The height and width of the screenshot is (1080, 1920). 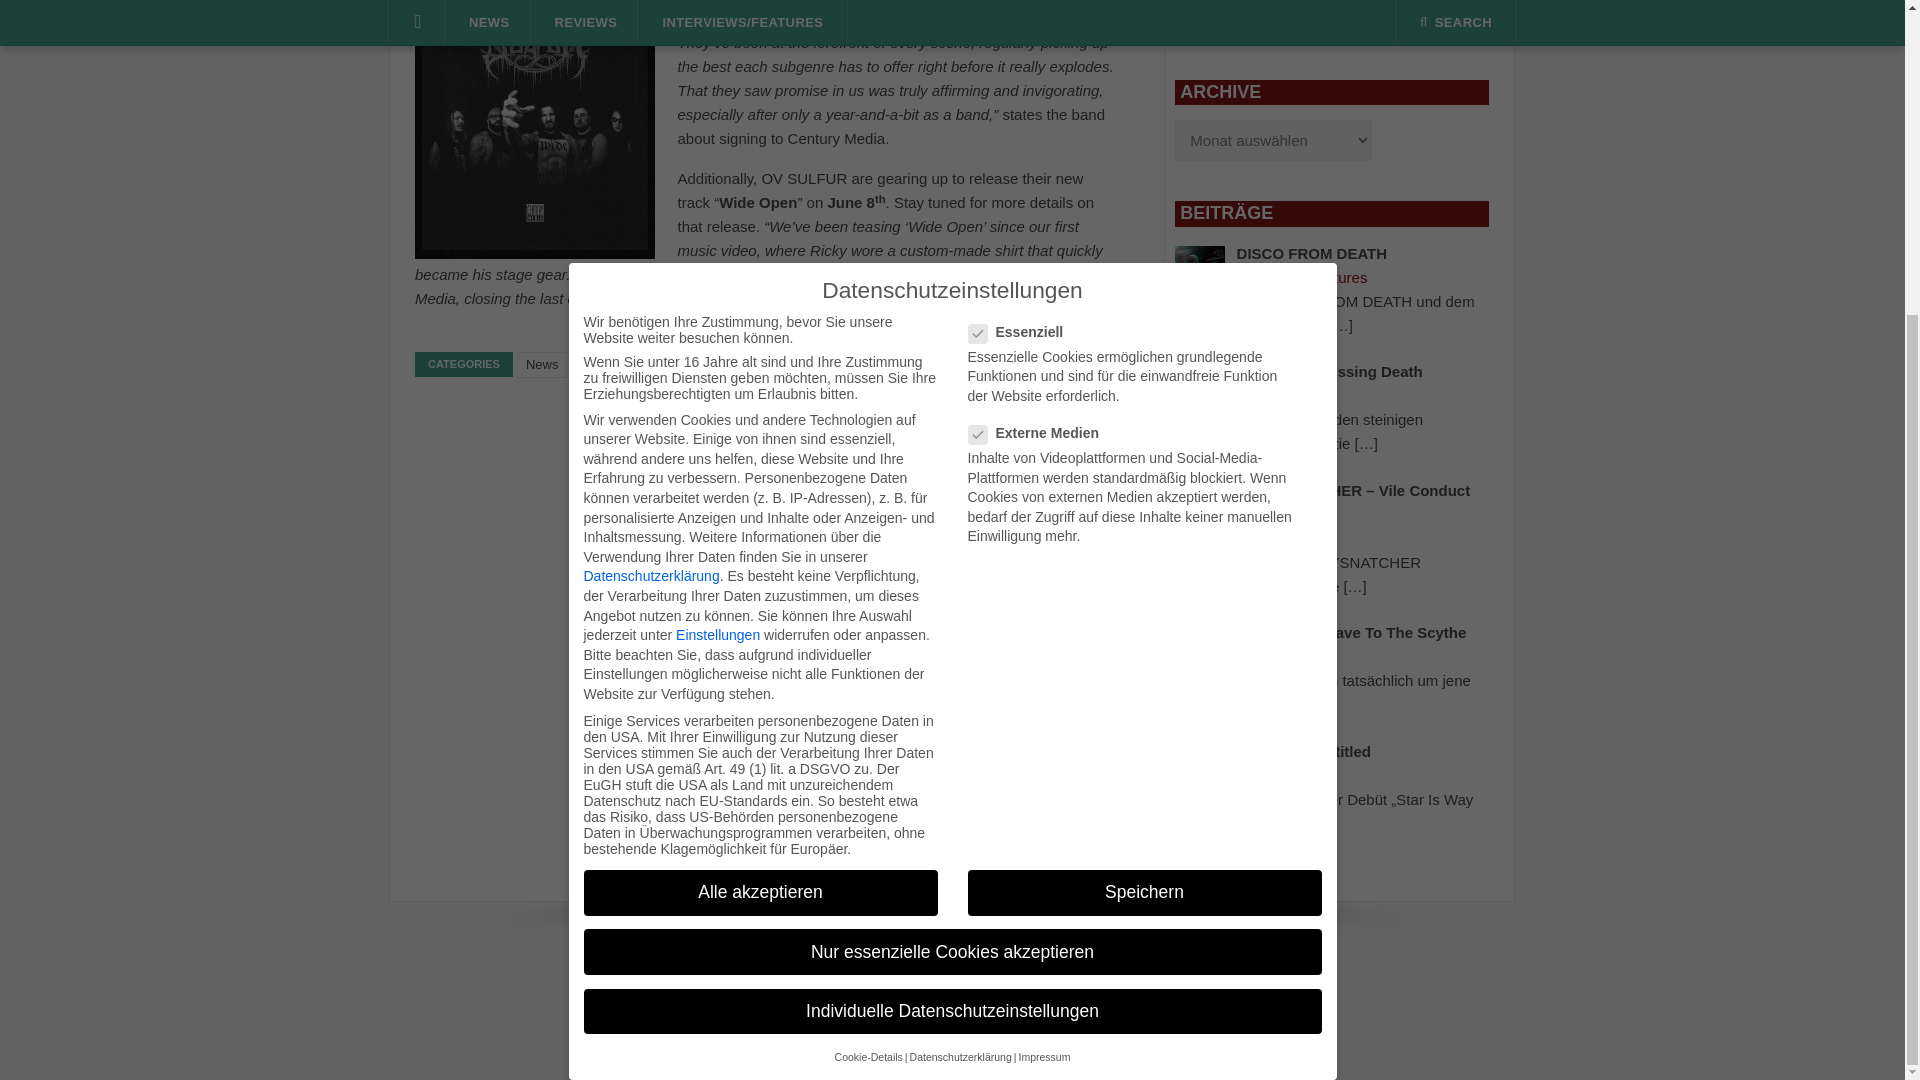 I want to click on Datenschutz, so click(x=1010, y=977).